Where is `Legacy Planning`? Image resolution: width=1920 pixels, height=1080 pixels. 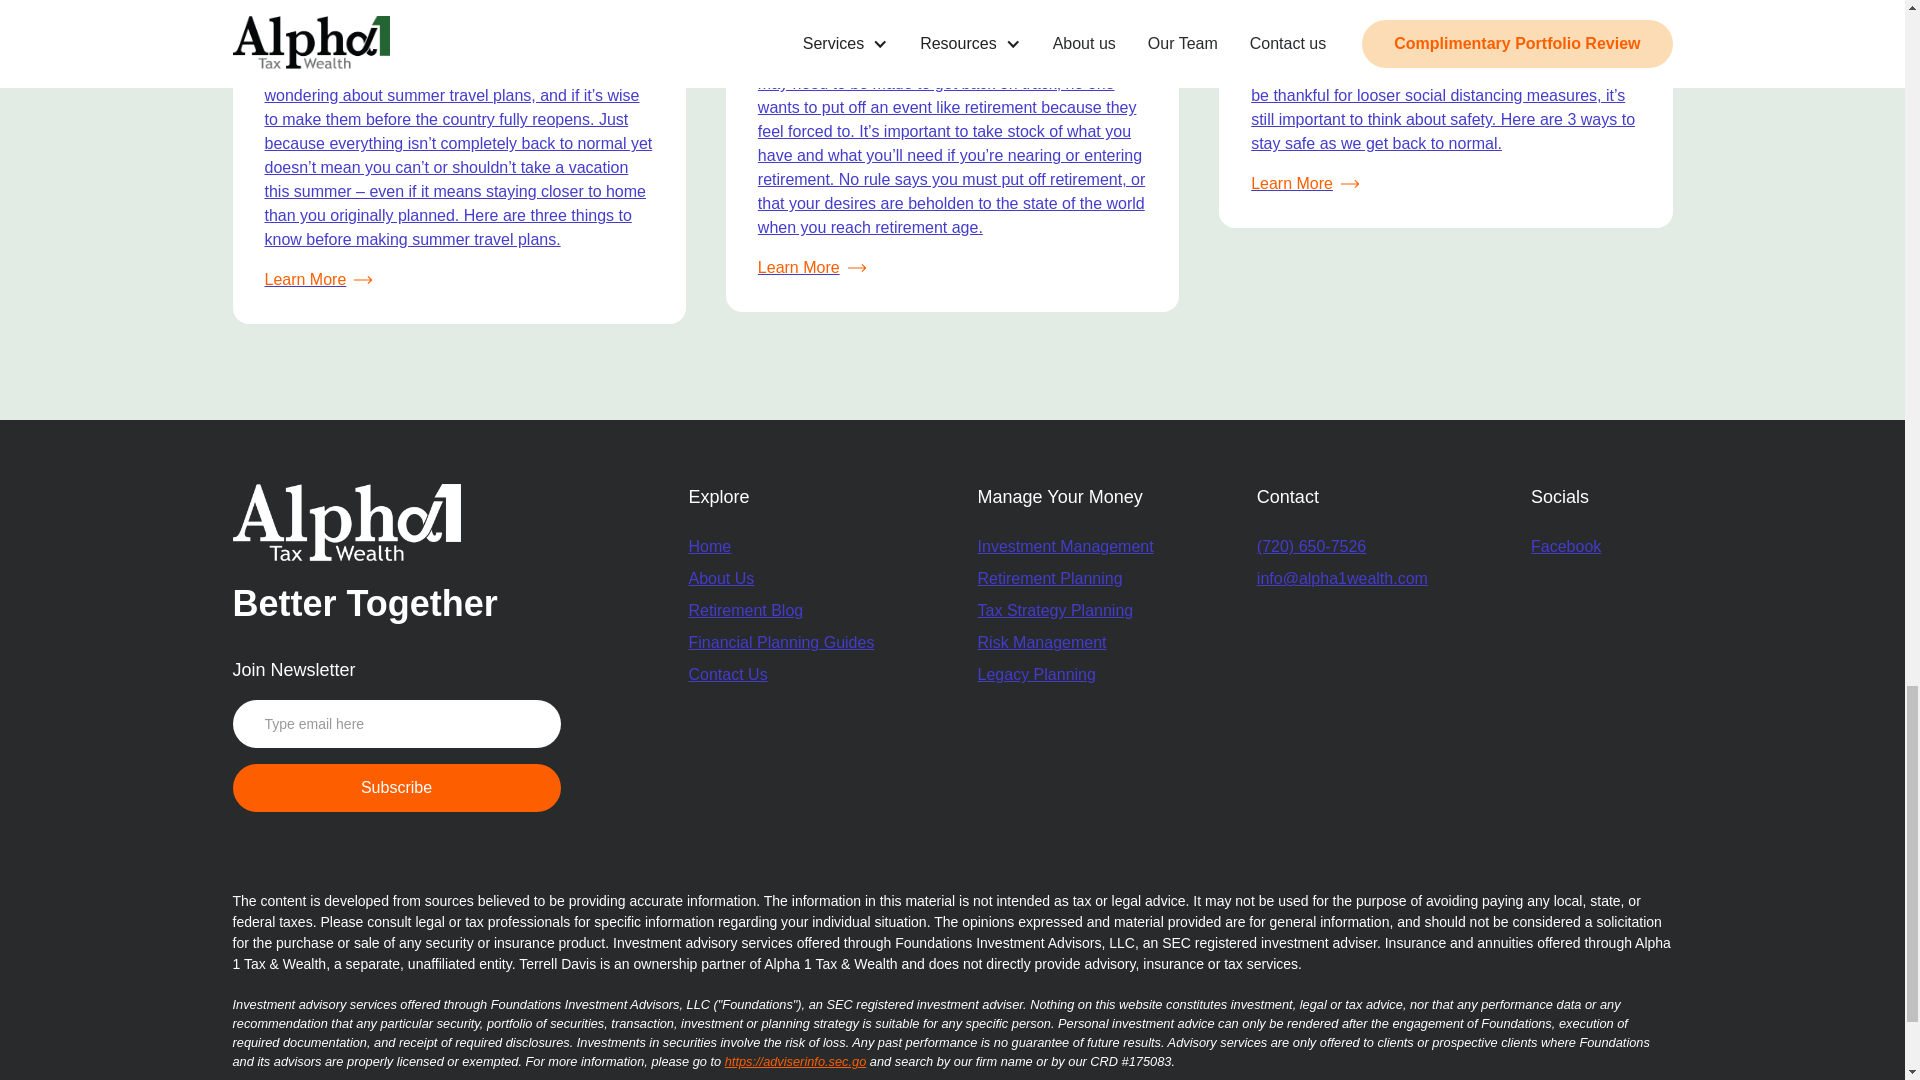 Legacy Planning is located at coordinates (1065, 674).